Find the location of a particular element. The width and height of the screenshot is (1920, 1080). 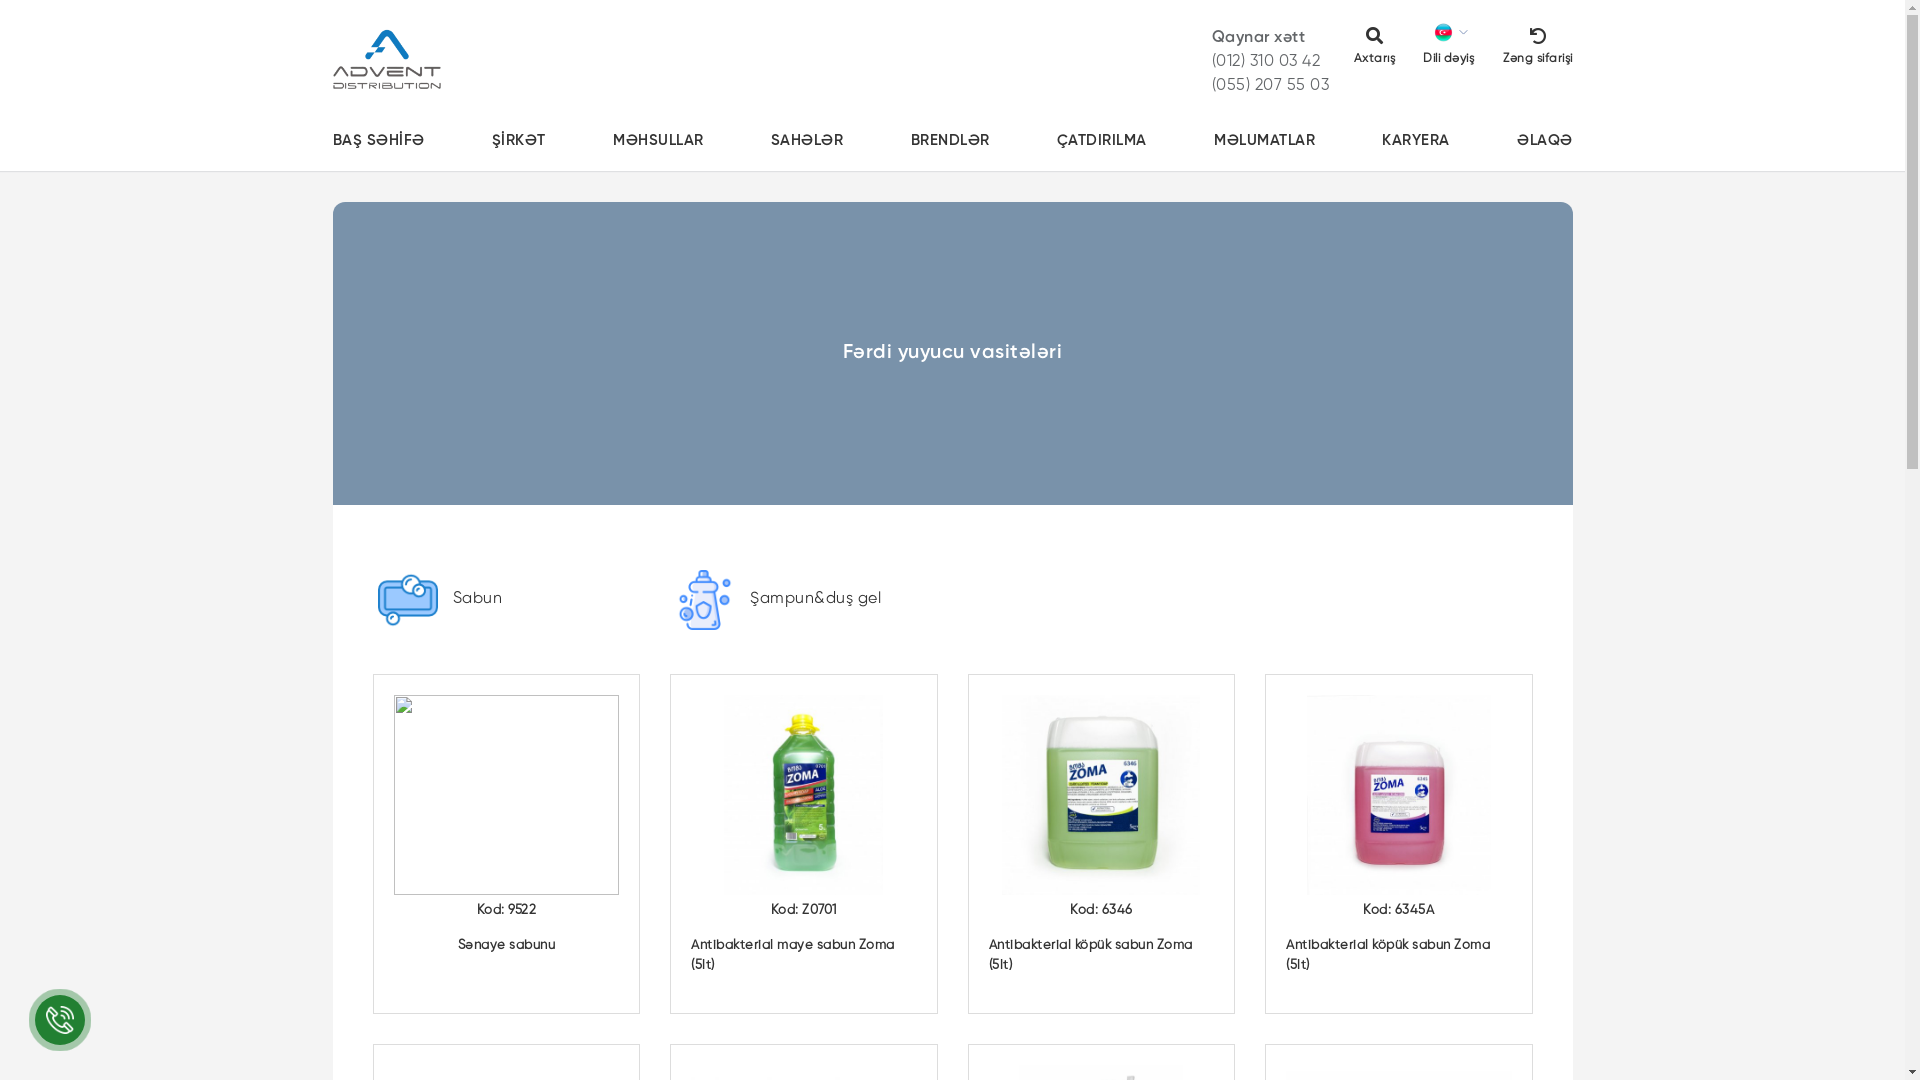

(055) 207 55 03 is located at coordinates (1271, 86).